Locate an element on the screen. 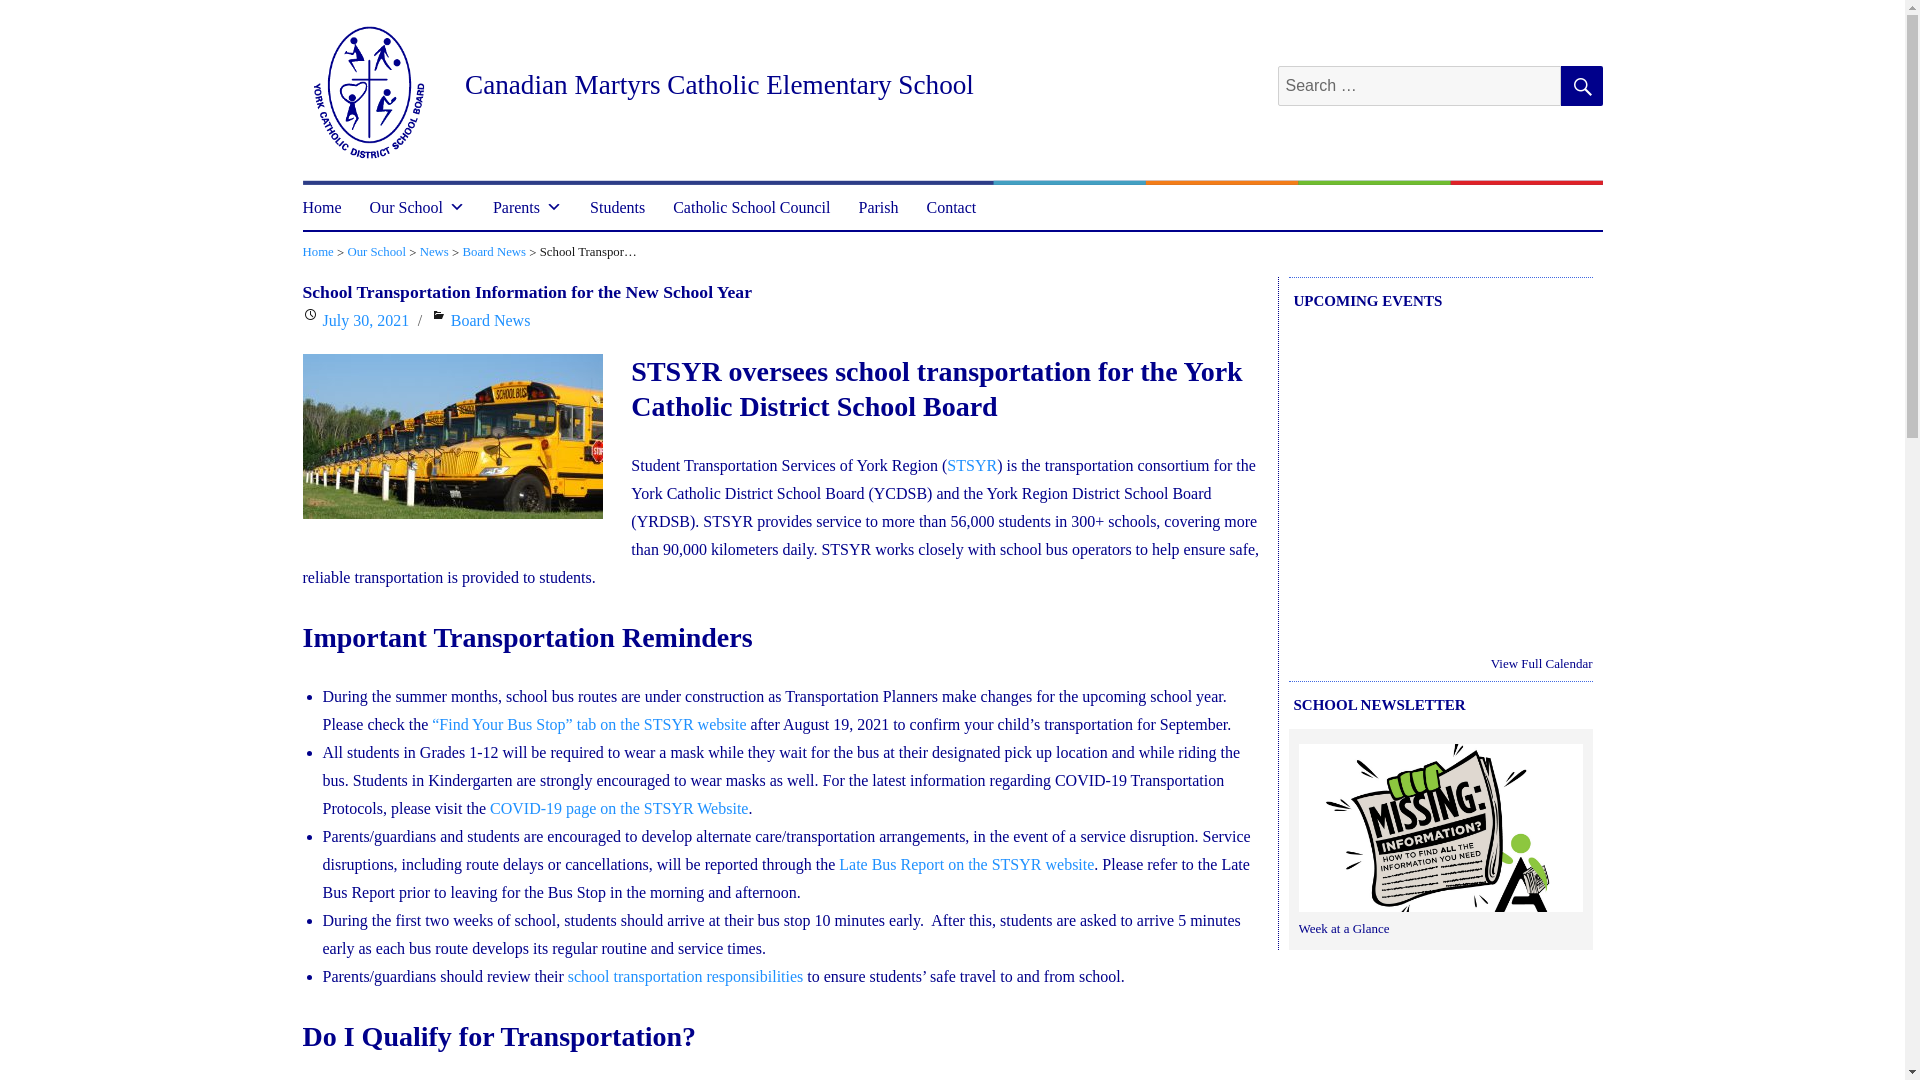  Go to News. is located at coordinates (434, 253).